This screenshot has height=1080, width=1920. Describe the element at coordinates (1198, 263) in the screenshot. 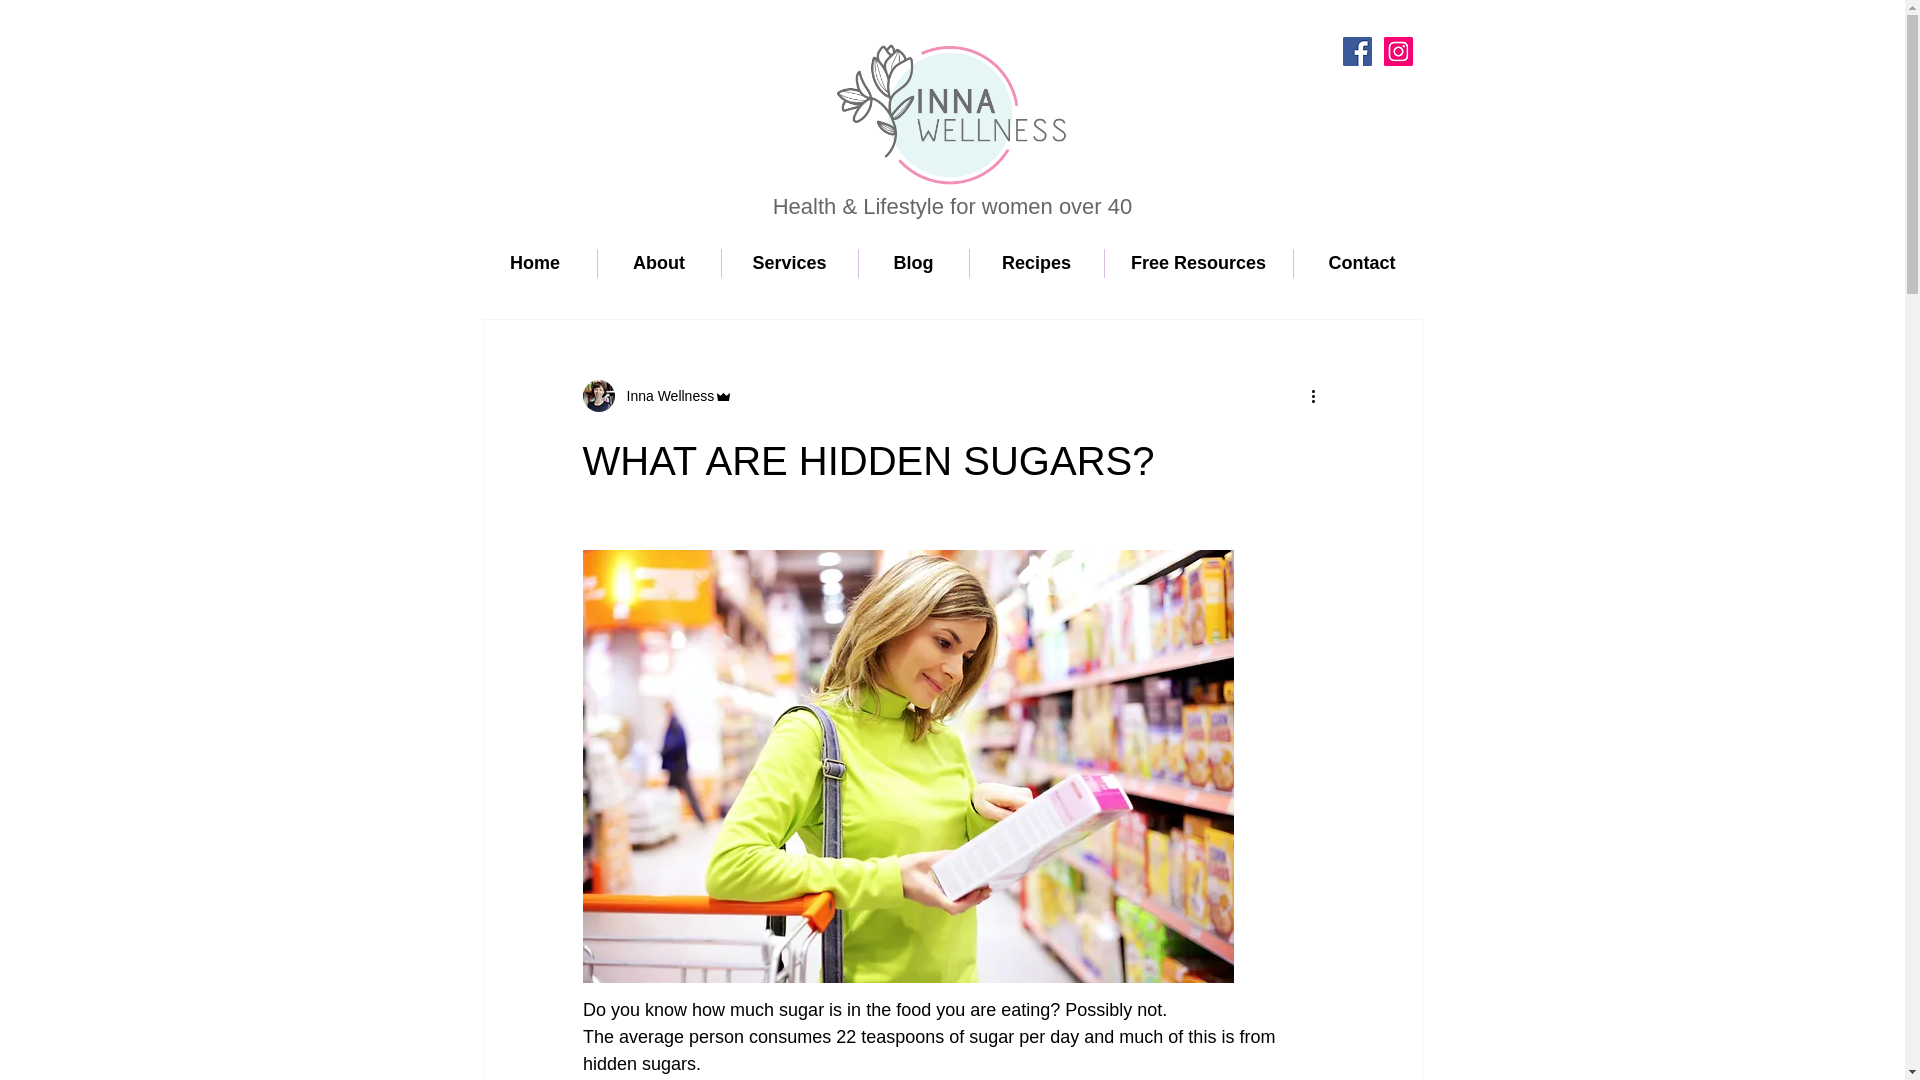

I see `Free Resources` at that location.